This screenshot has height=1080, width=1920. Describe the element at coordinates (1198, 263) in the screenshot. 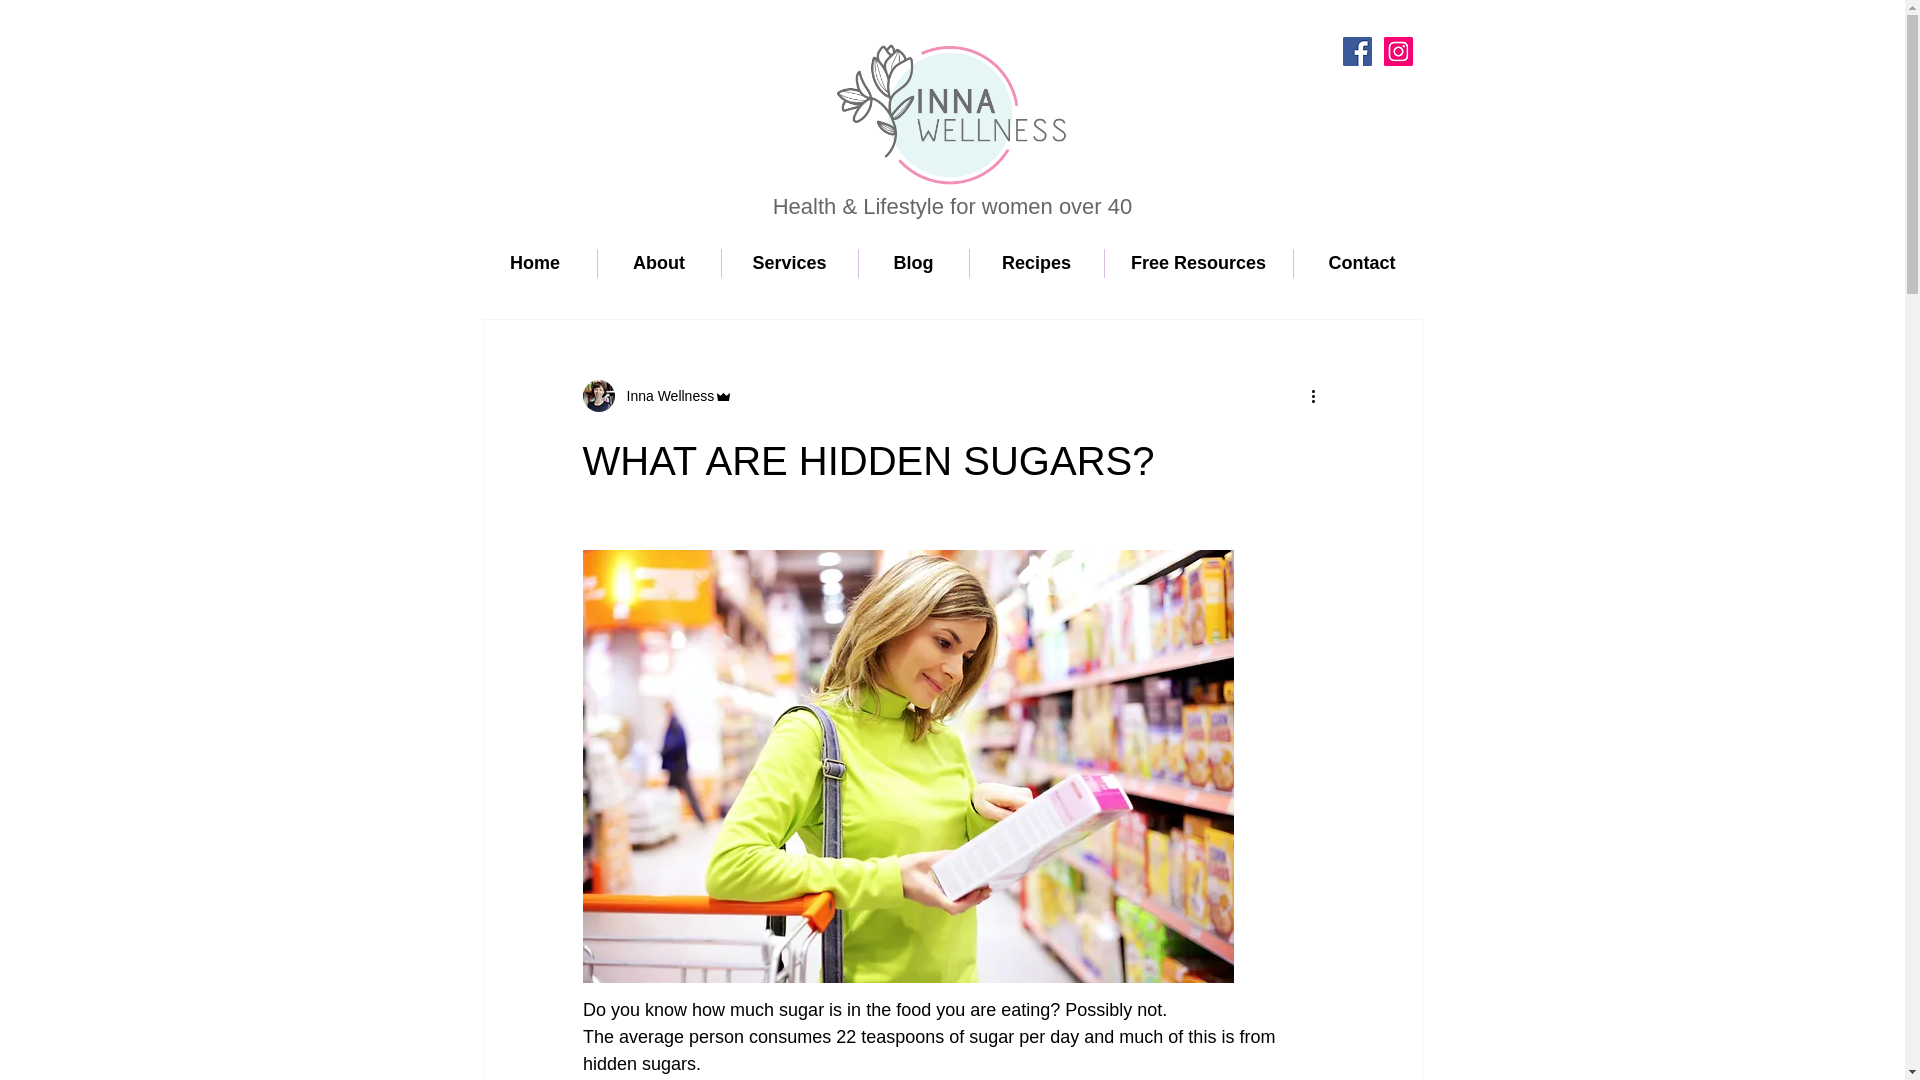

I see `Free Resources` at that location.